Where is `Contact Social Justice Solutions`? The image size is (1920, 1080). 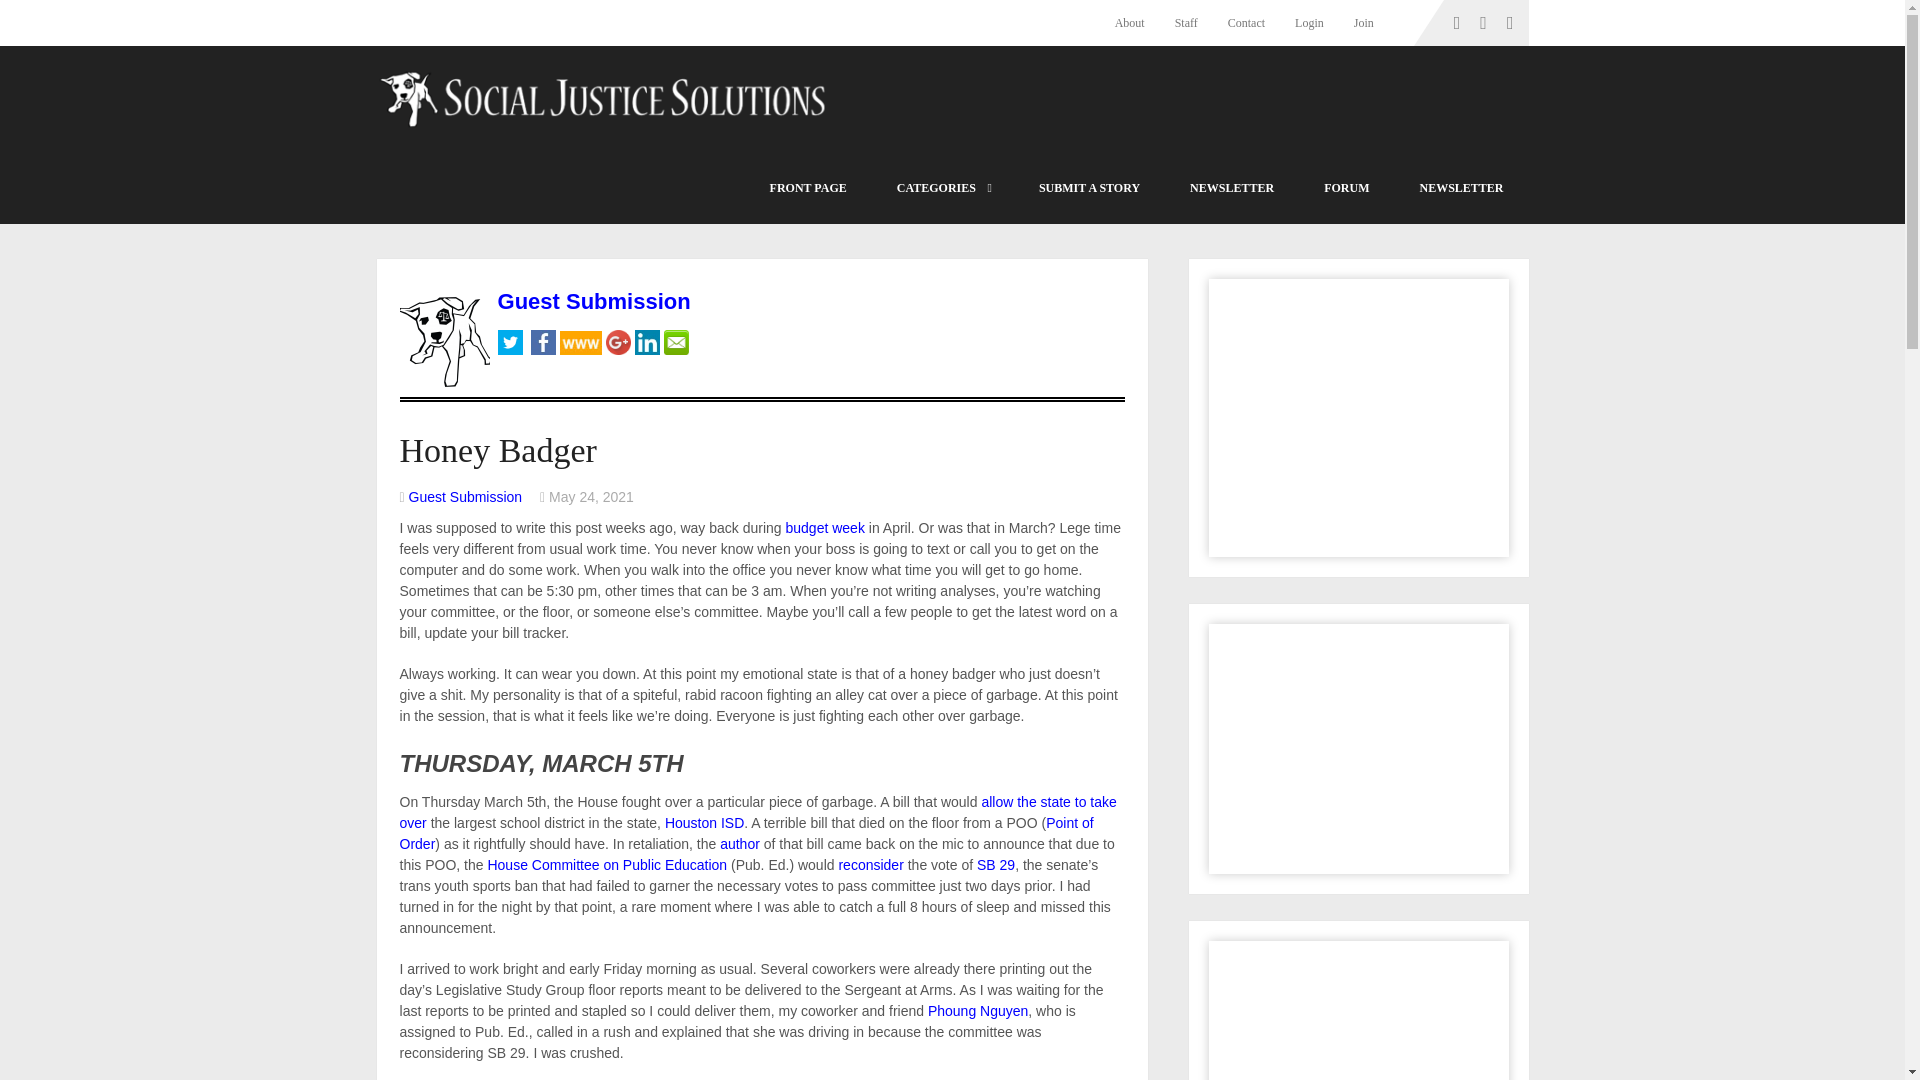 Contact Social Justice Solutions is located at coordinates (1246, 22).